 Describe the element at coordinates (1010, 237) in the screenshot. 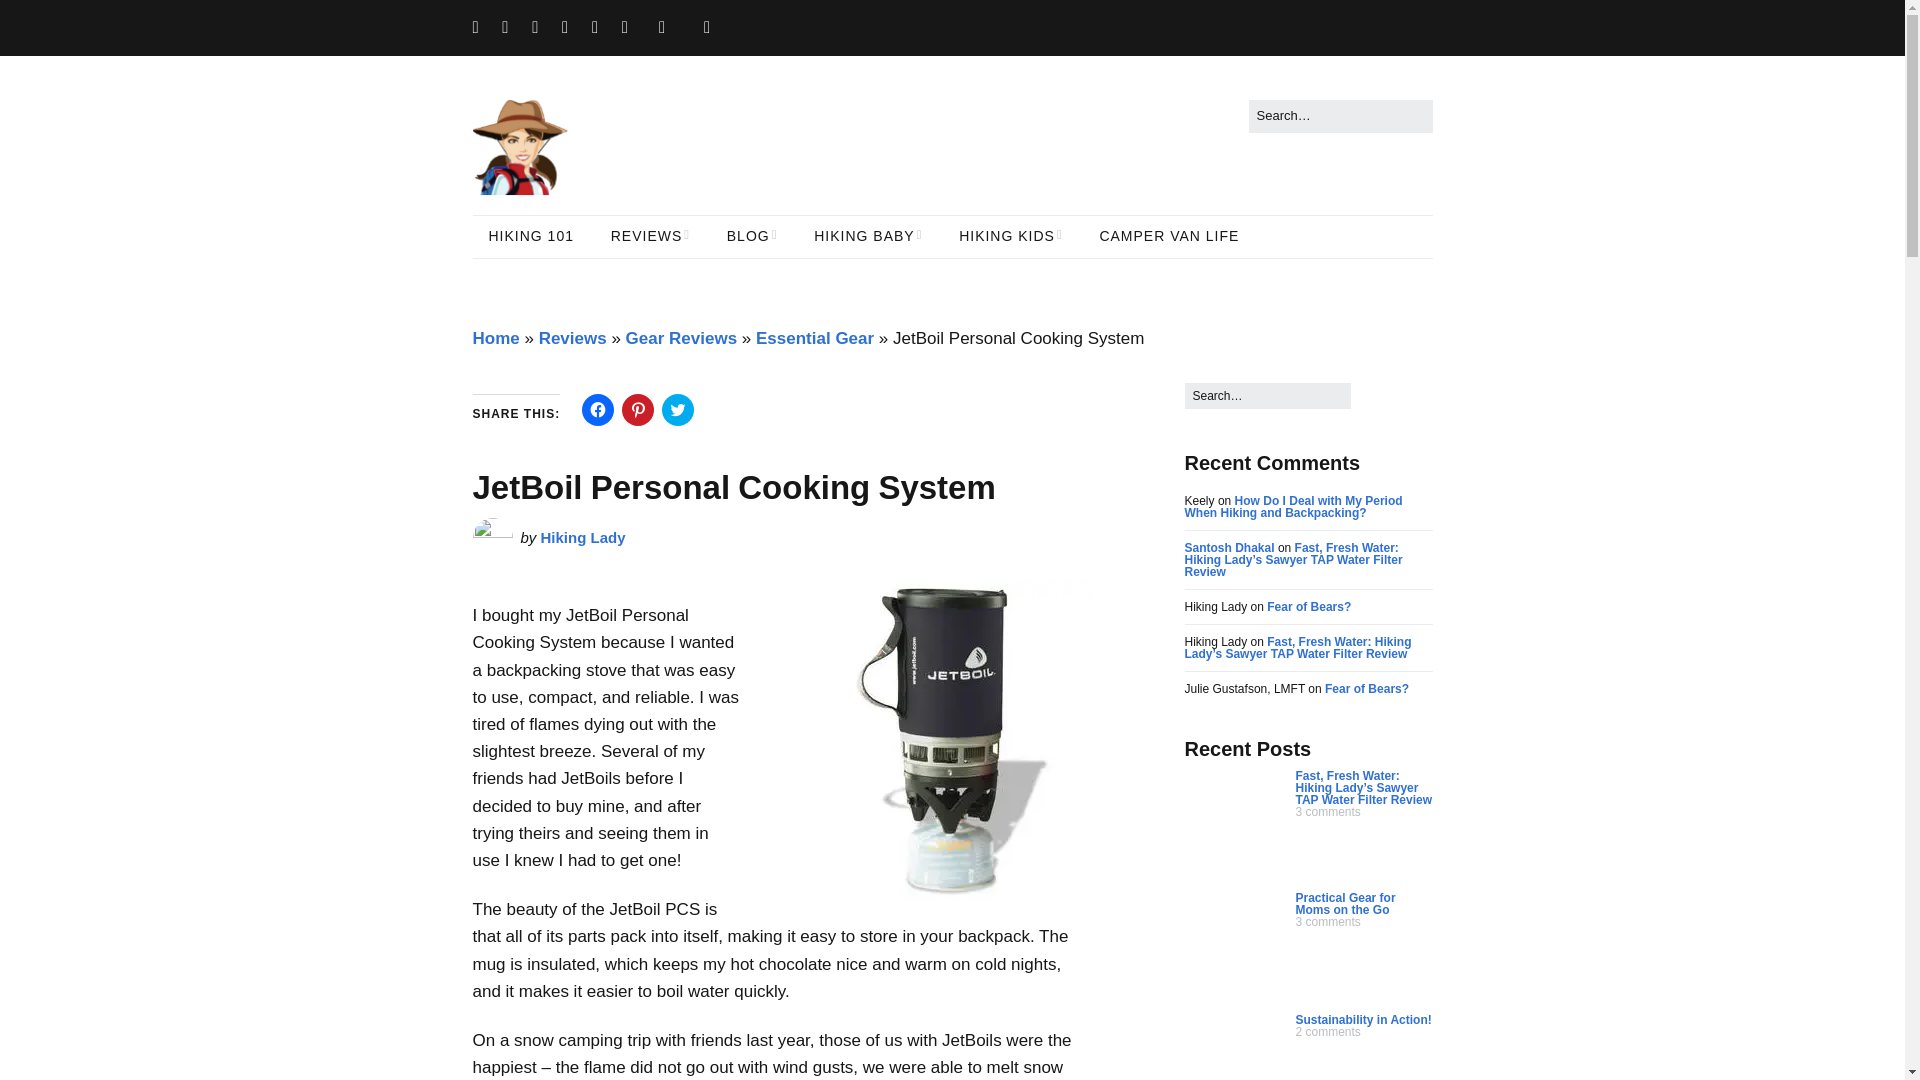

I see `HIKING KIDS` at that location.